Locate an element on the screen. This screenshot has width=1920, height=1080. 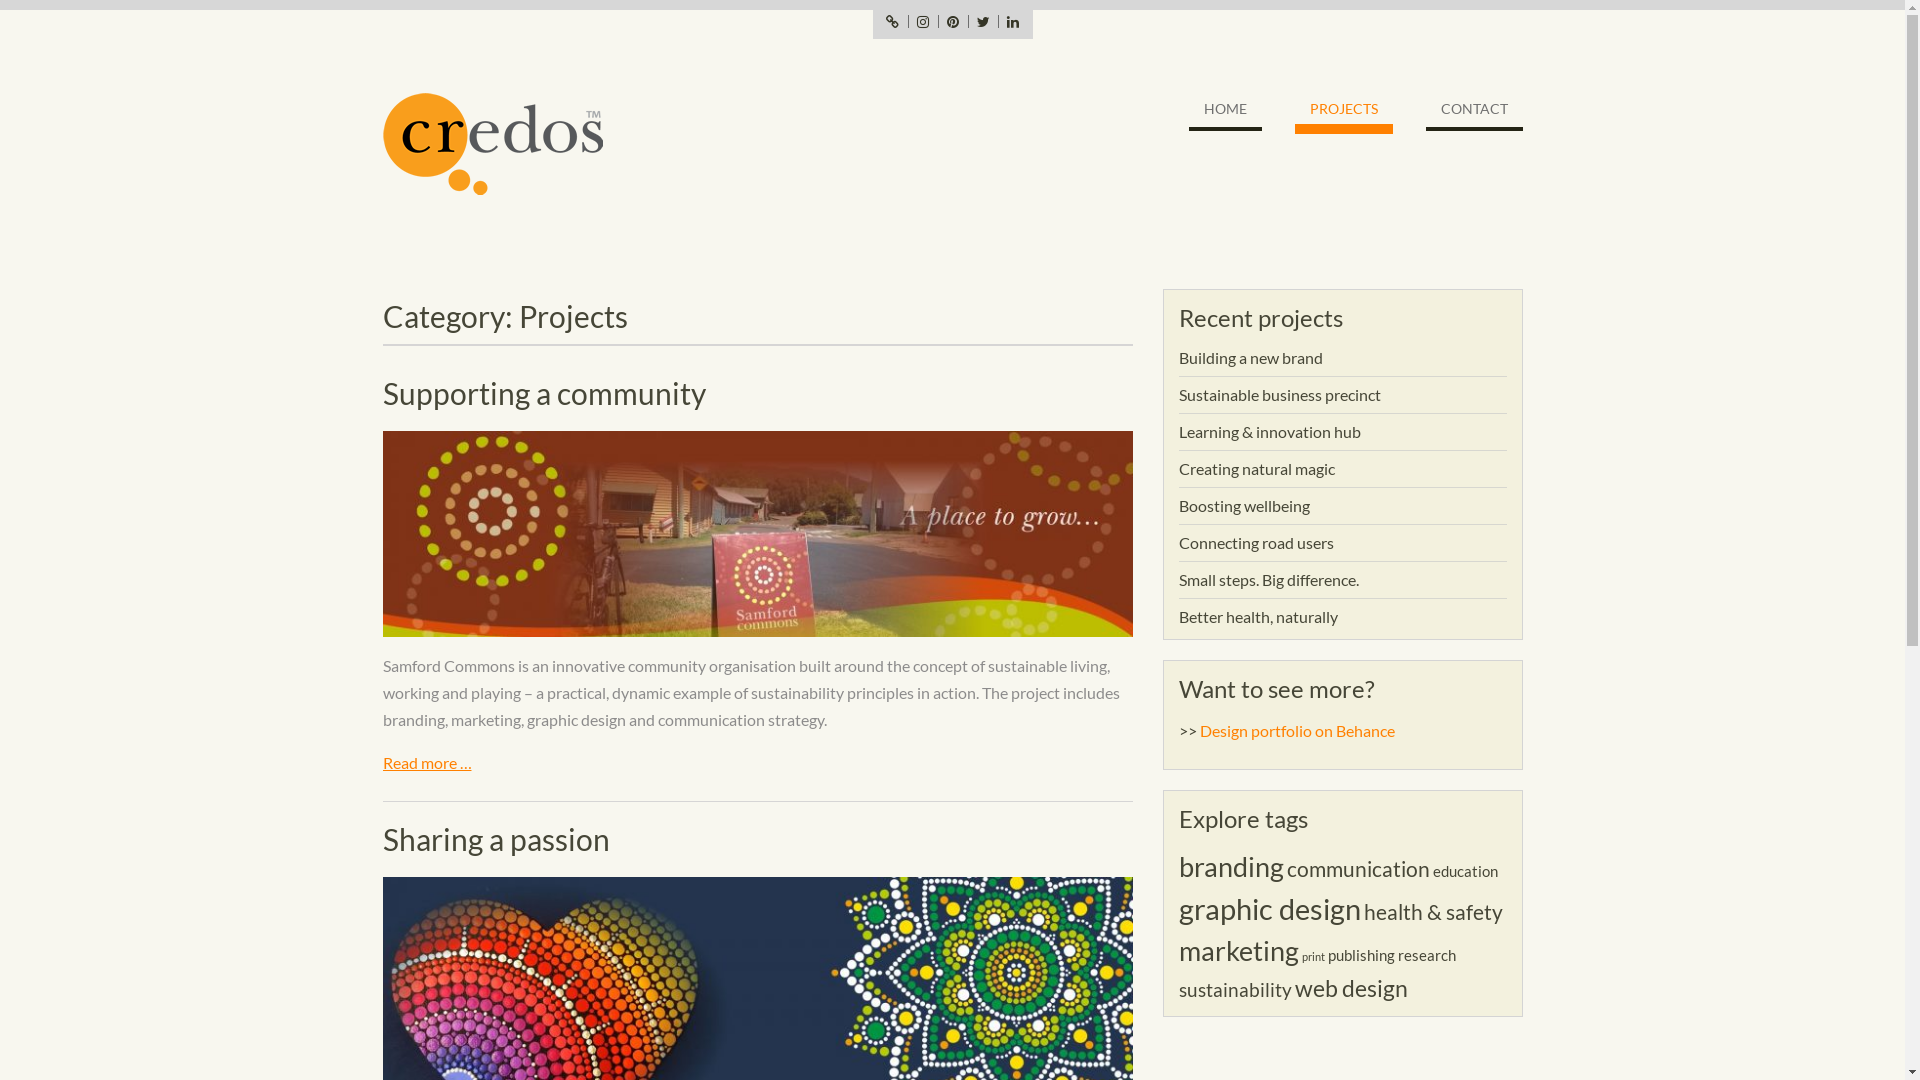
Portfolio is located at coordinates (893, 22).